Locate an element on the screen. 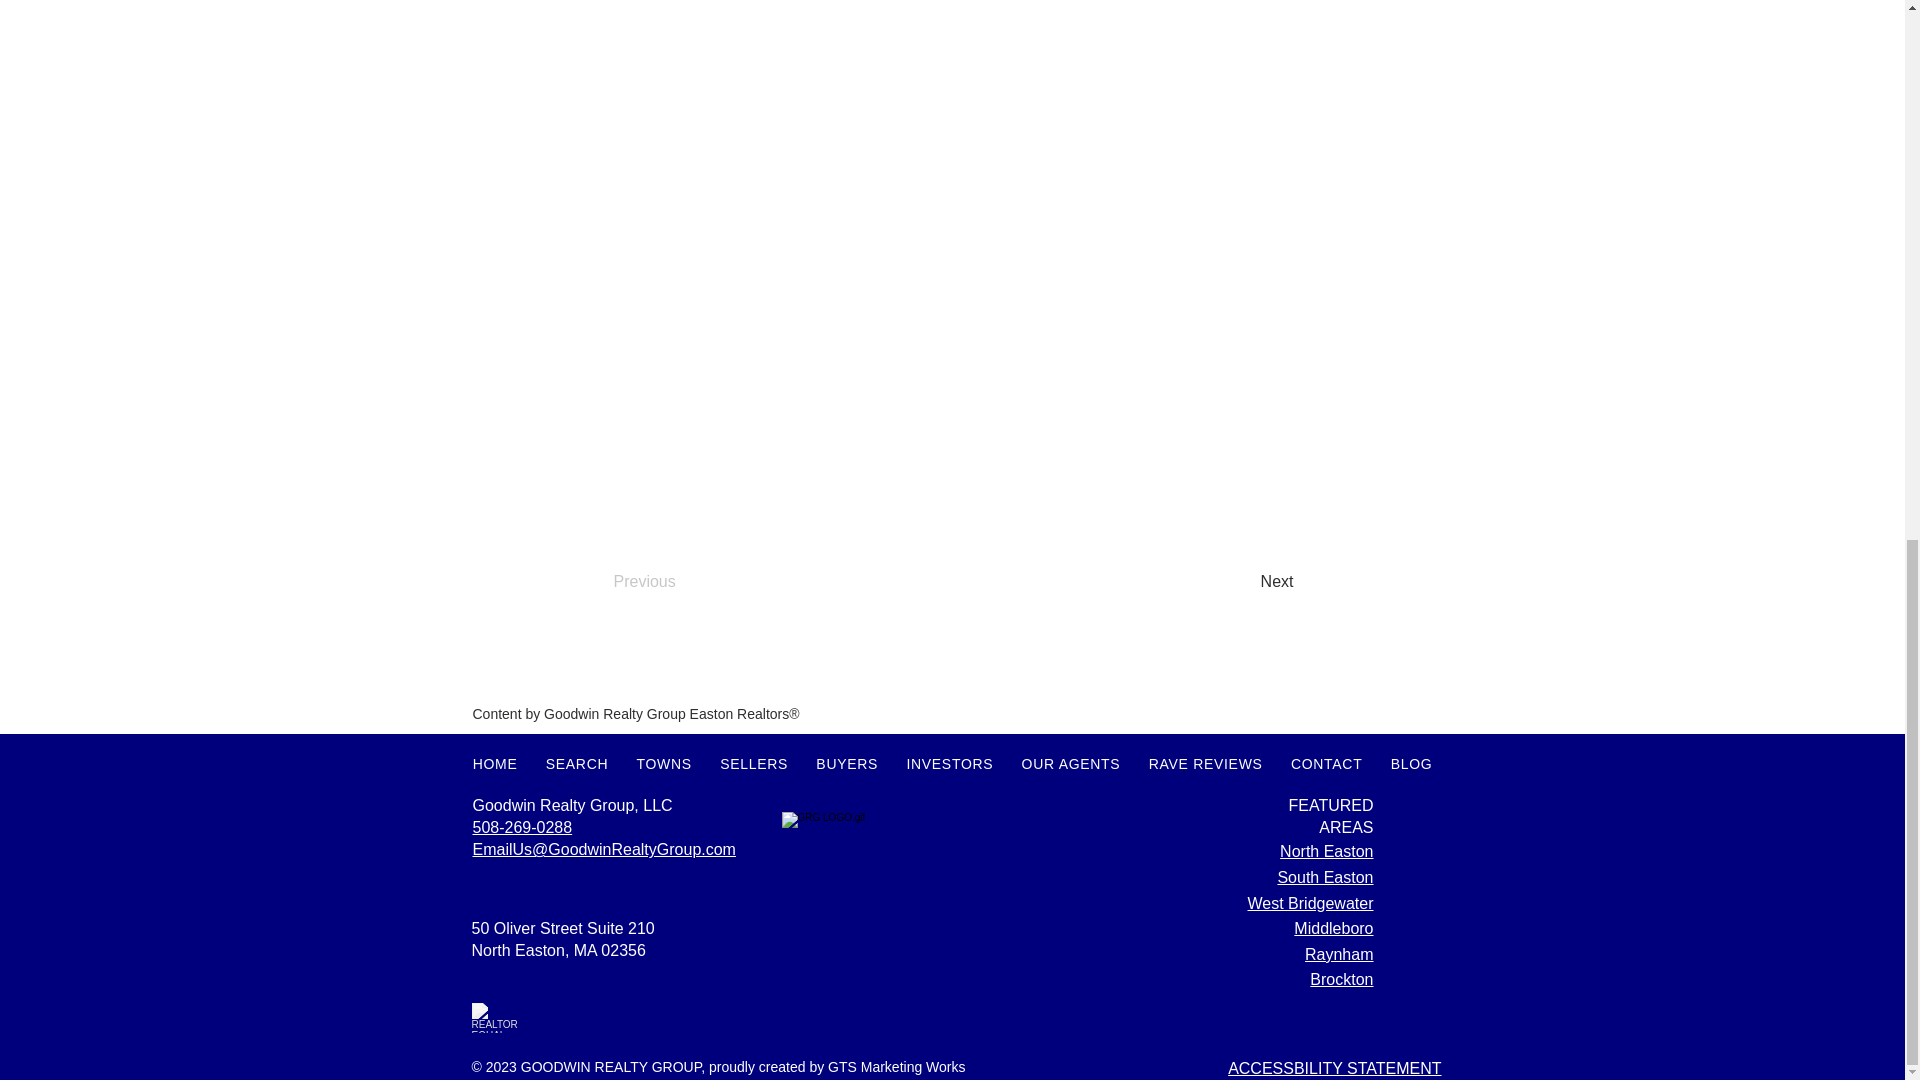 The width and height of the screenshot is (1920, 1080). Previous is located at coordinates (680, 581).